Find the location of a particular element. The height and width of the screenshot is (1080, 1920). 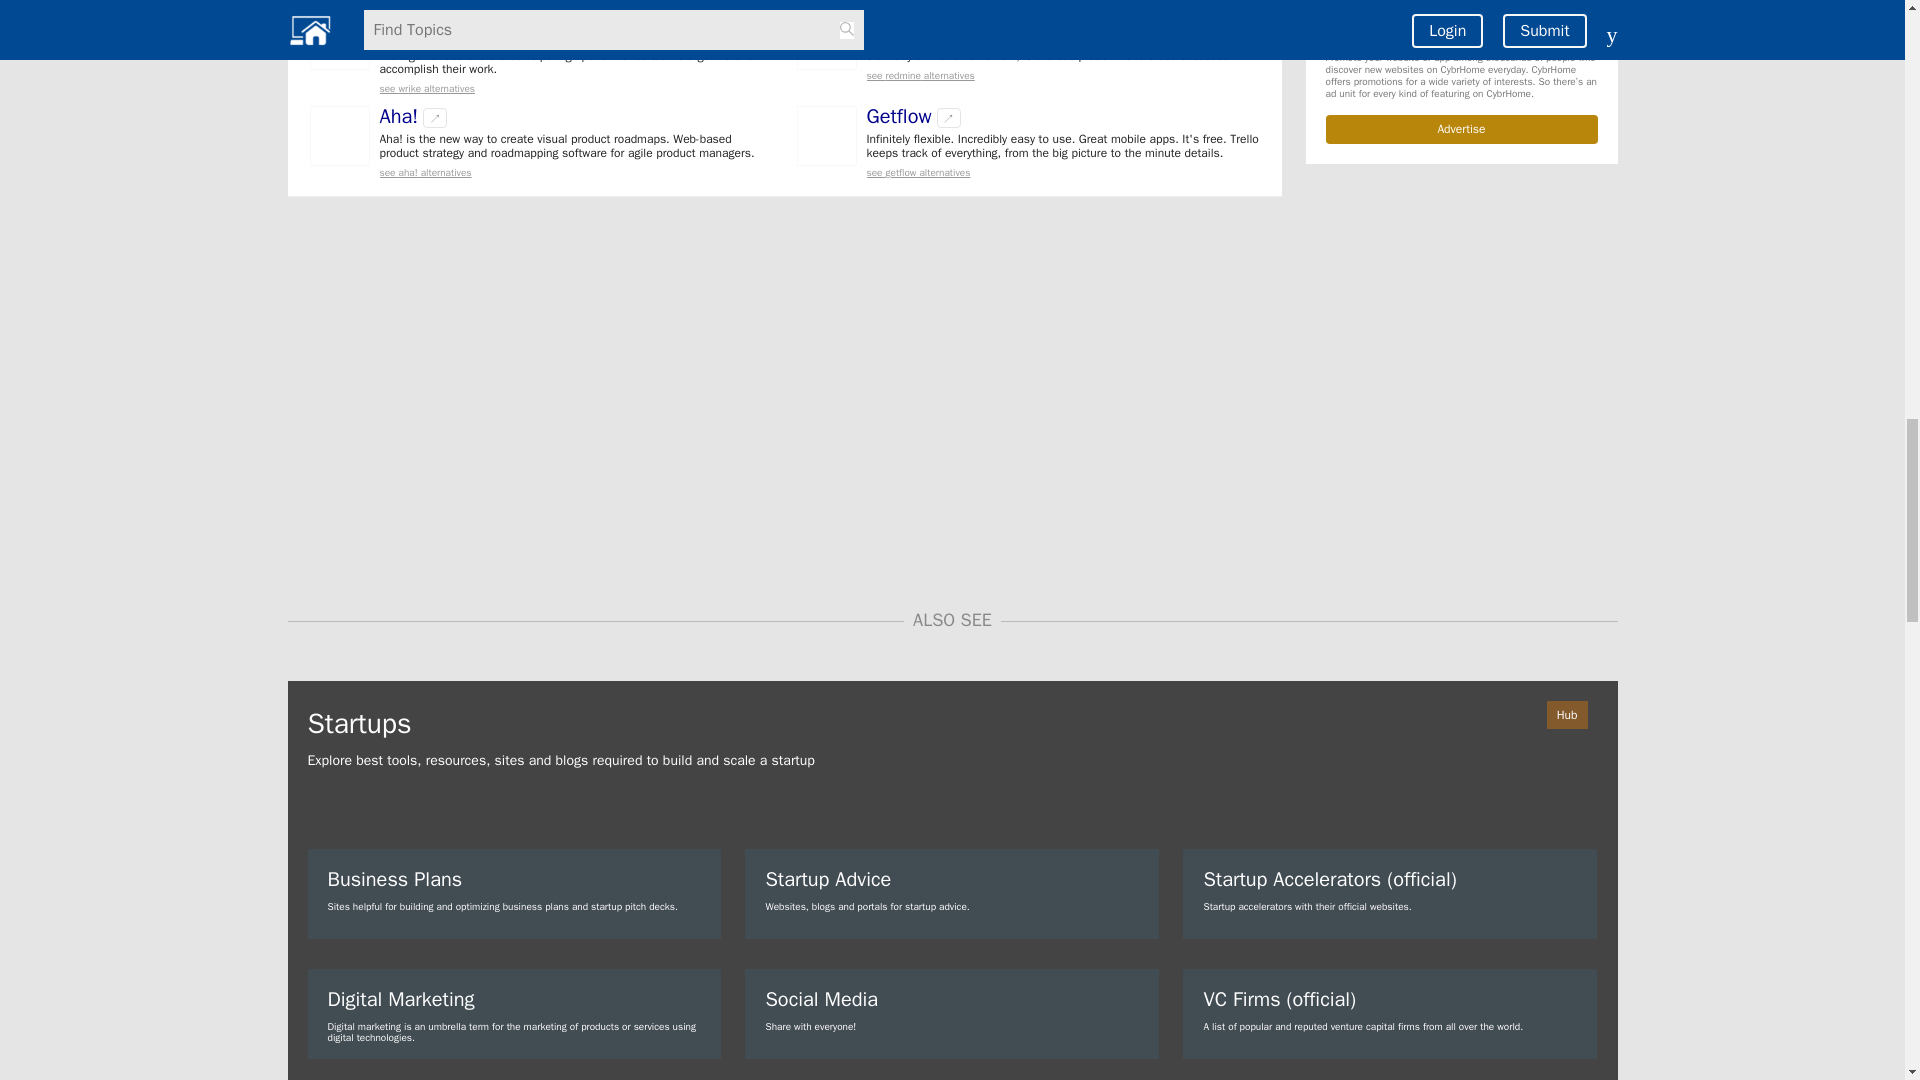

Websites, blogs and portals for startup advice. is located at coordinates (952, 893).